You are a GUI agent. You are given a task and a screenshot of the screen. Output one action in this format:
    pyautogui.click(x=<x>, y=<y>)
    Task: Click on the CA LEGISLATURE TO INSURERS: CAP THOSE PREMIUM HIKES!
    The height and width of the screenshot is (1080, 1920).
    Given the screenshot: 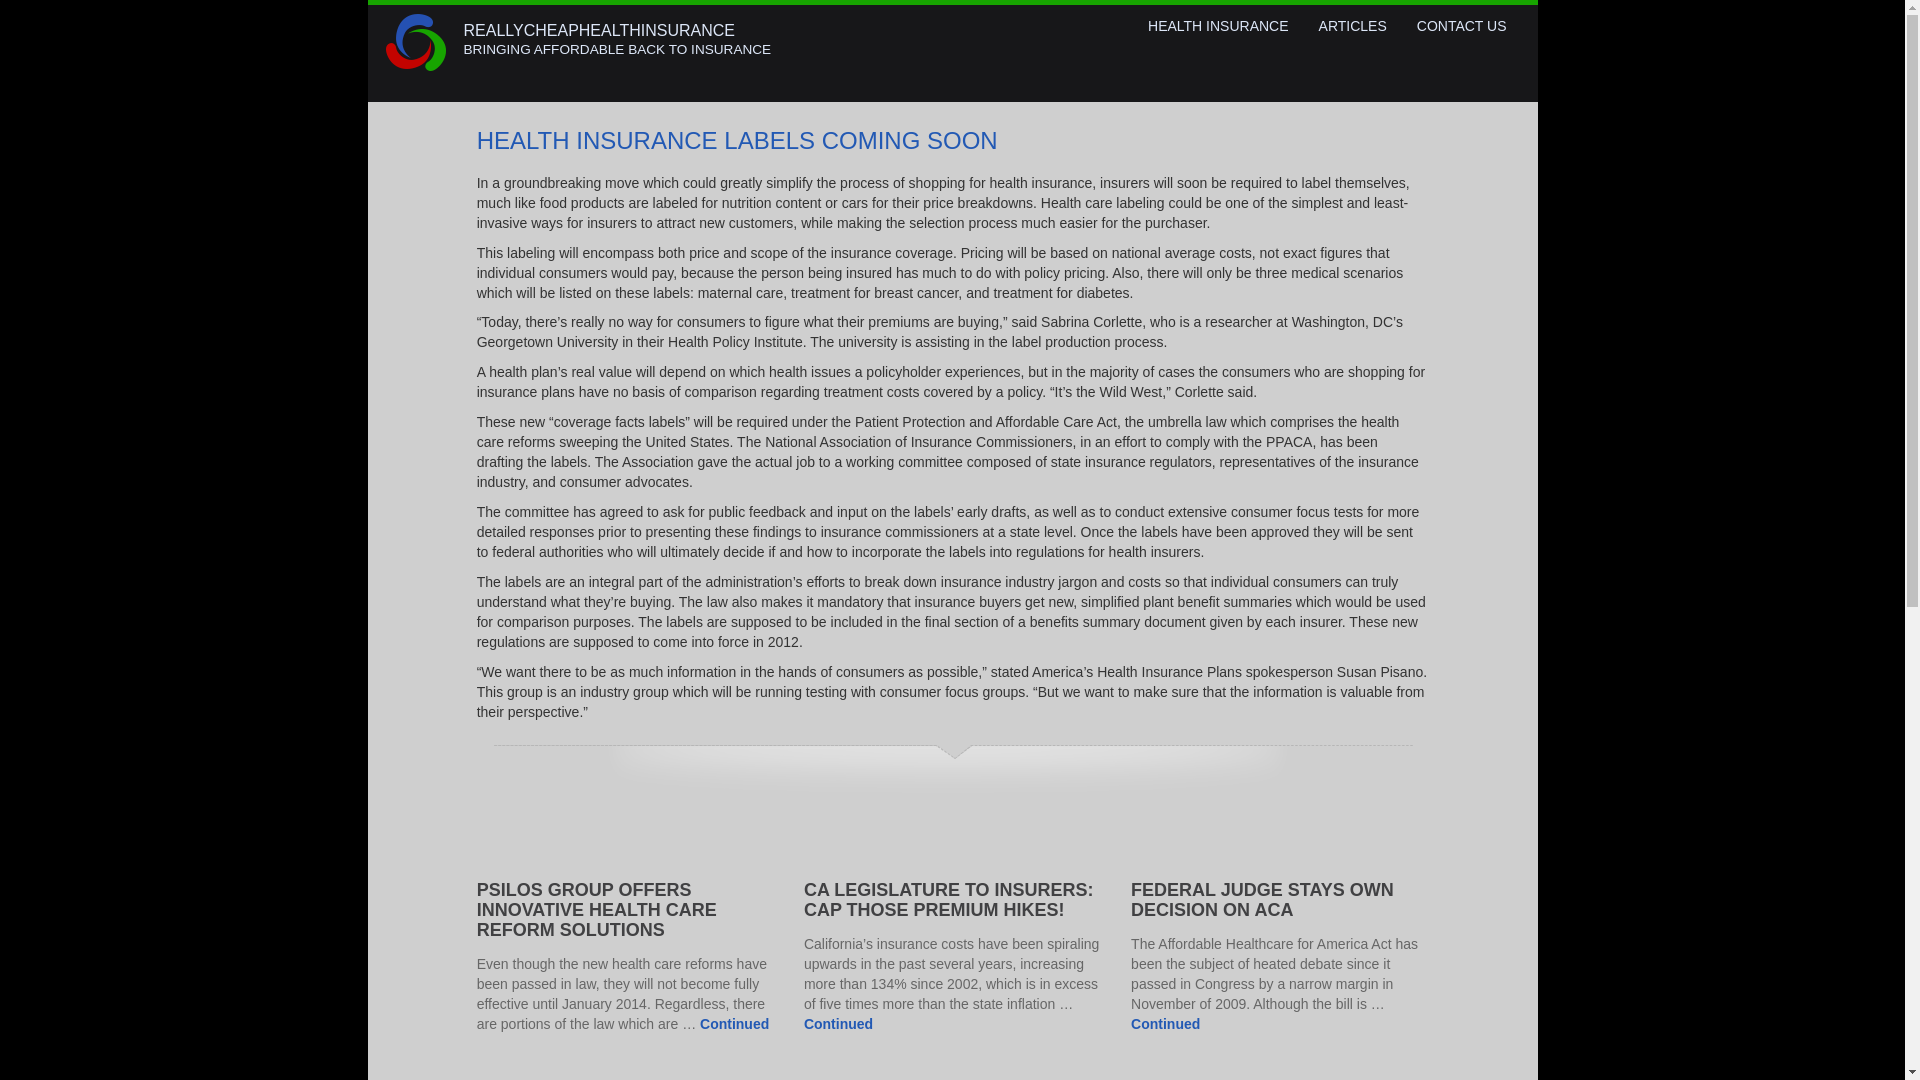 What is the action you would take?
    pyautogui.click(x=949, y=900)
    